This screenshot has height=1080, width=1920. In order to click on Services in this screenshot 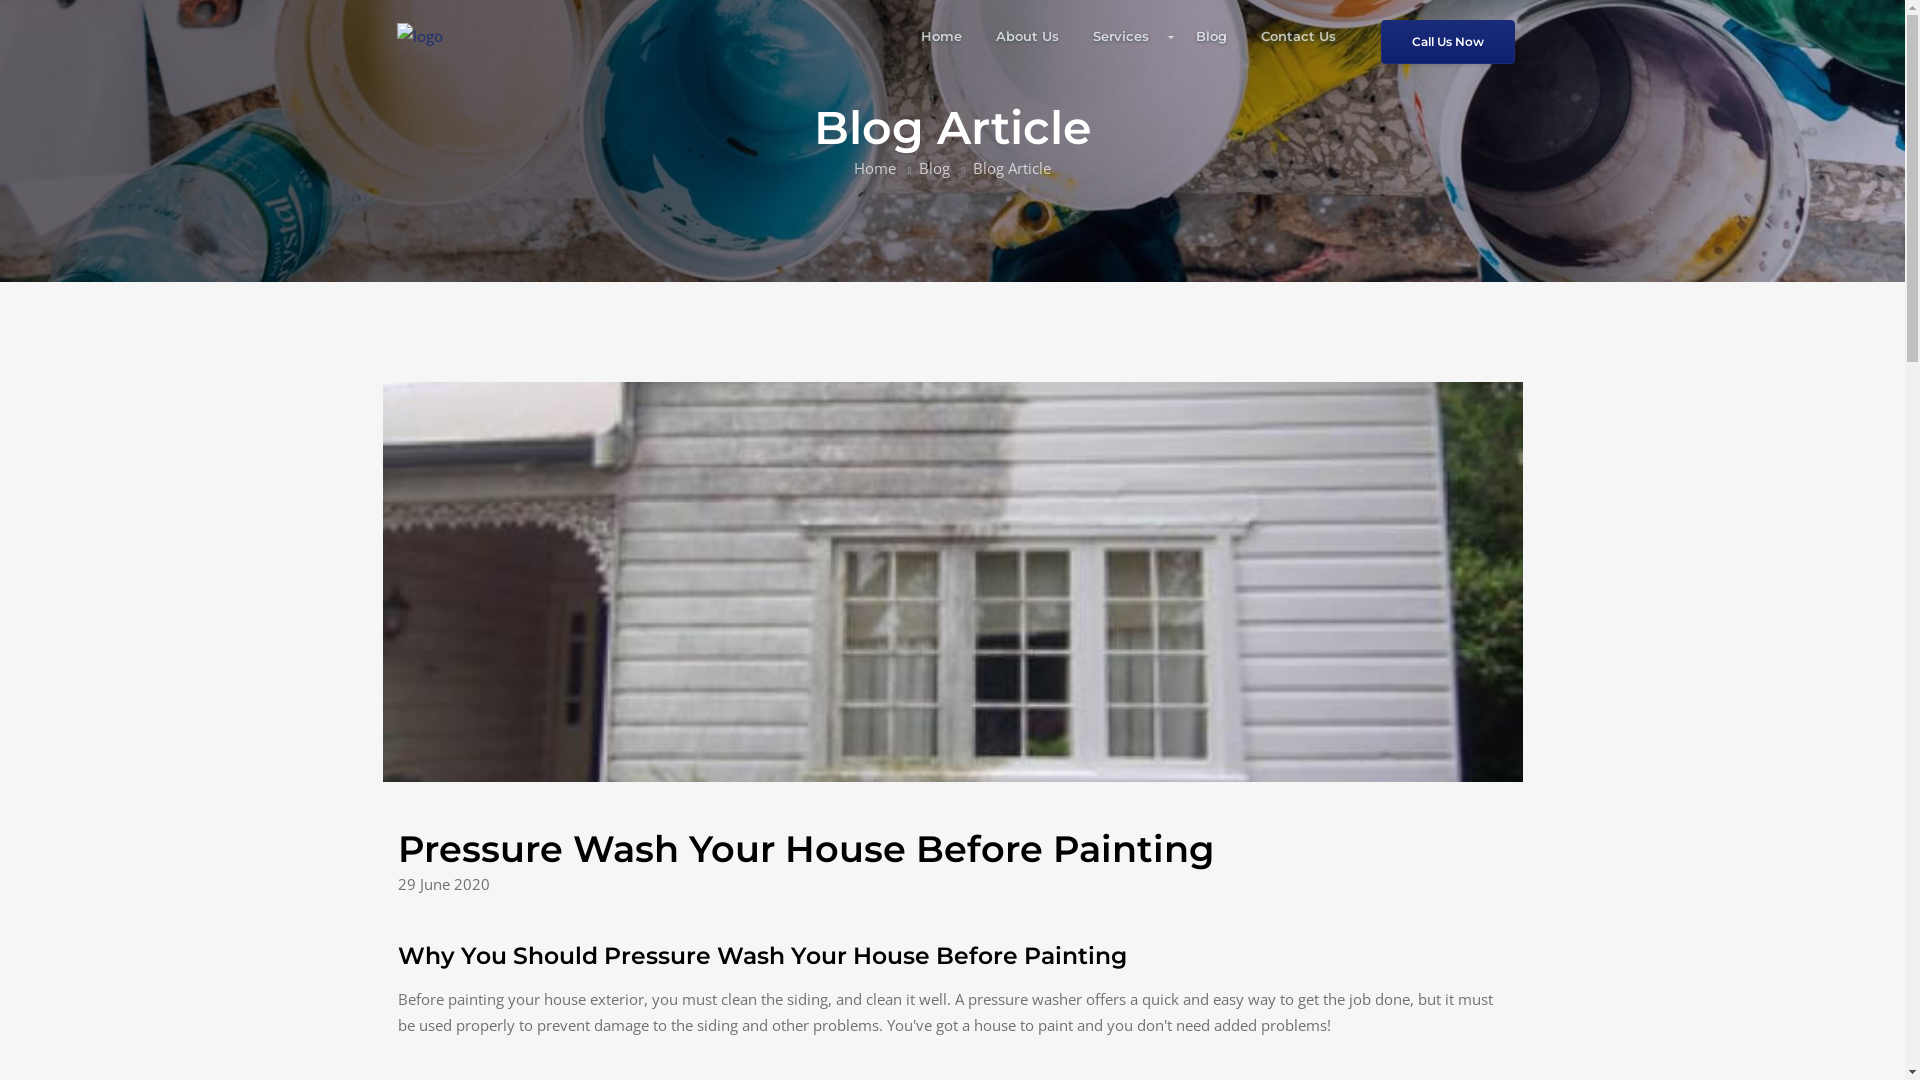, I will do `click(1128, 36)`.